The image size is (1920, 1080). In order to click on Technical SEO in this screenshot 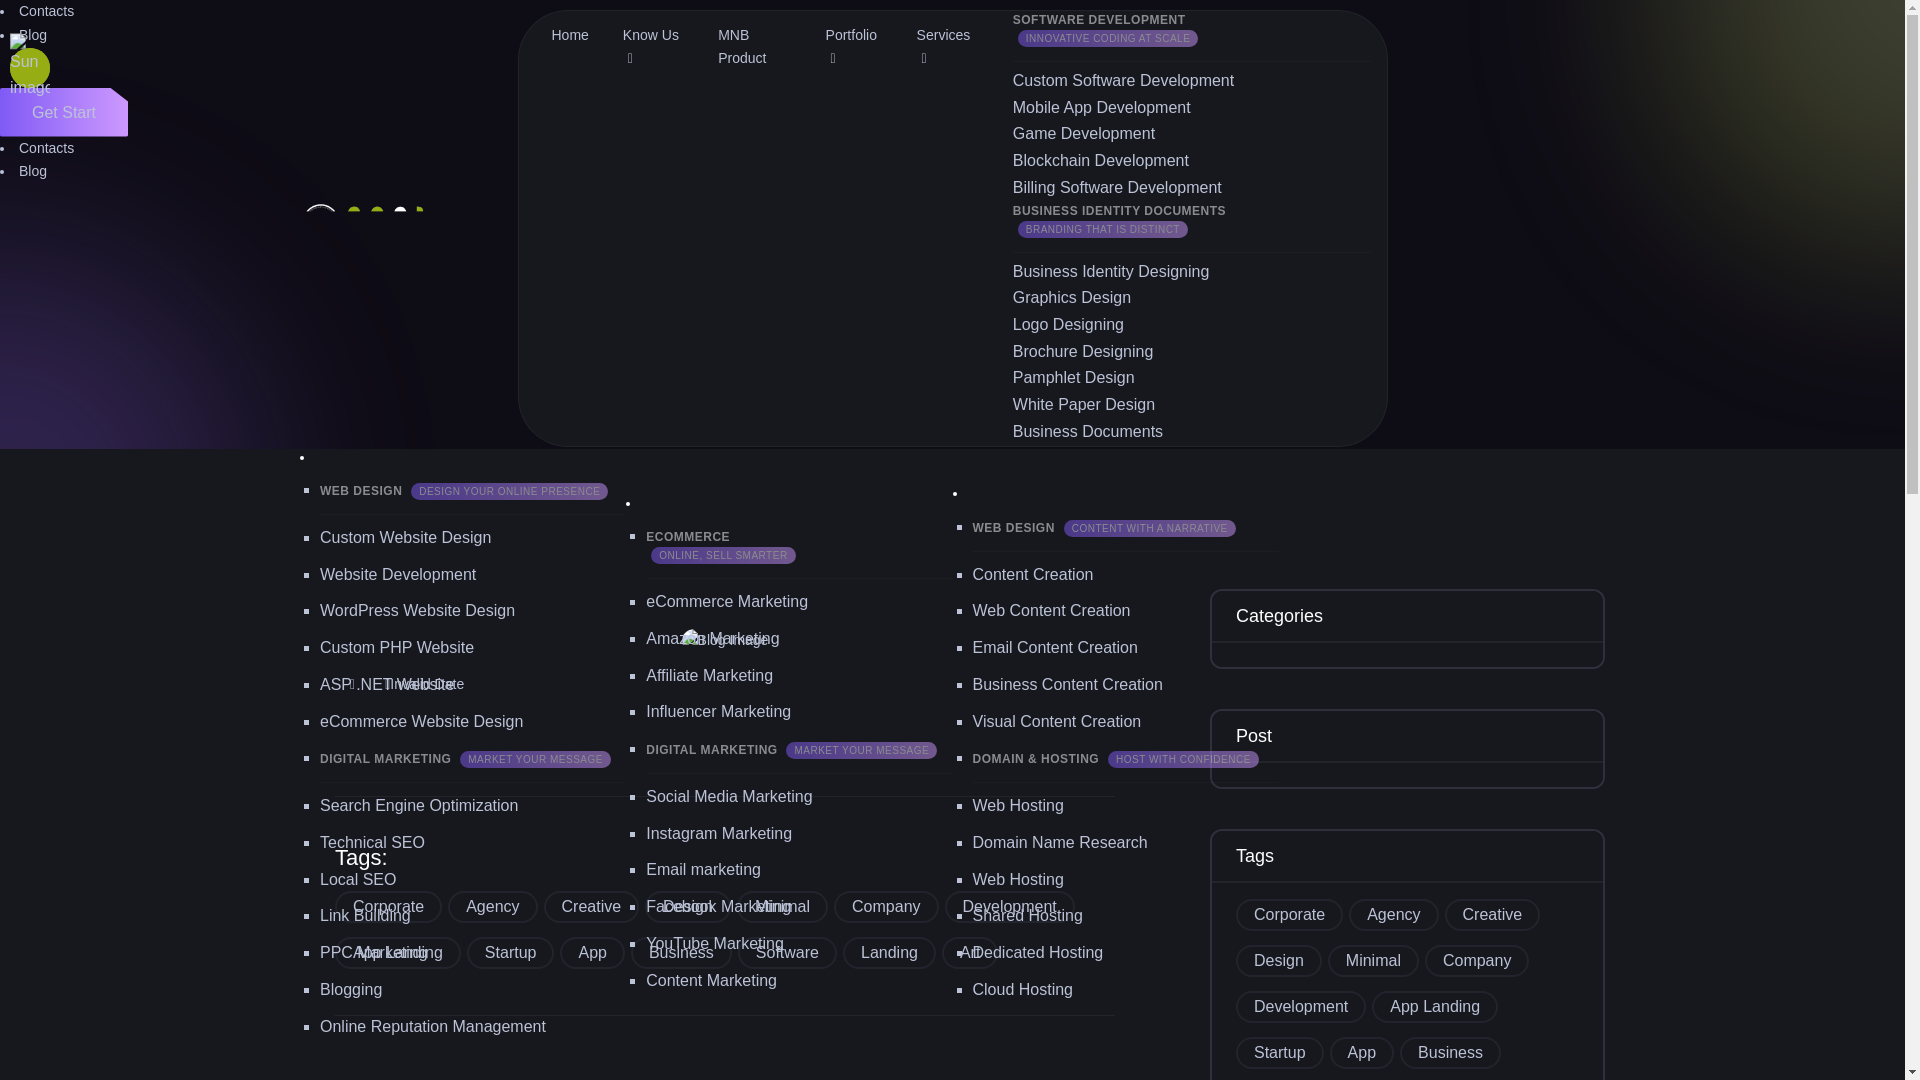, I will do `click(372, 842)`.